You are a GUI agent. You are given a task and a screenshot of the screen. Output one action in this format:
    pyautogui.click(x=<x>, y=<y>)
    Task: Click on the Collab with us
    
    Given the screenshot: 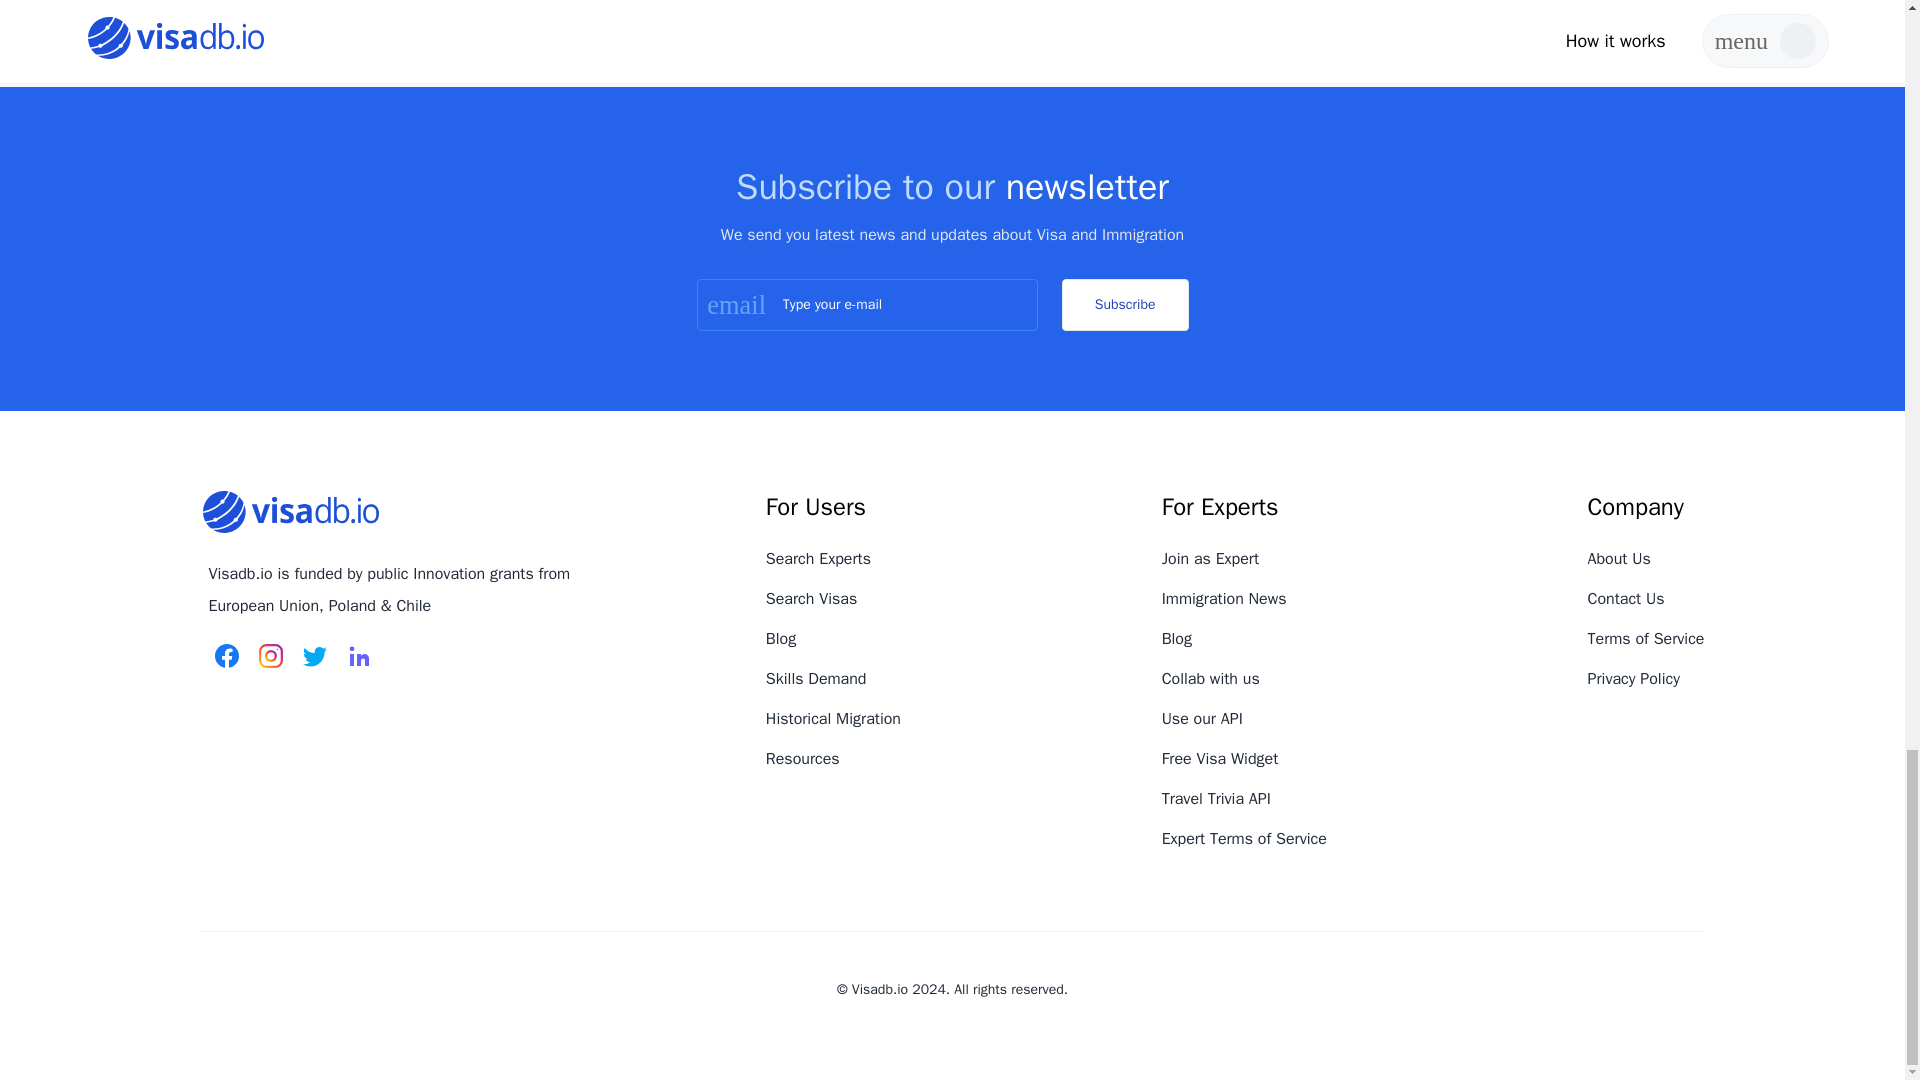 What is the action you would take?
    pyautogui.click(x=1210, y=678)
    